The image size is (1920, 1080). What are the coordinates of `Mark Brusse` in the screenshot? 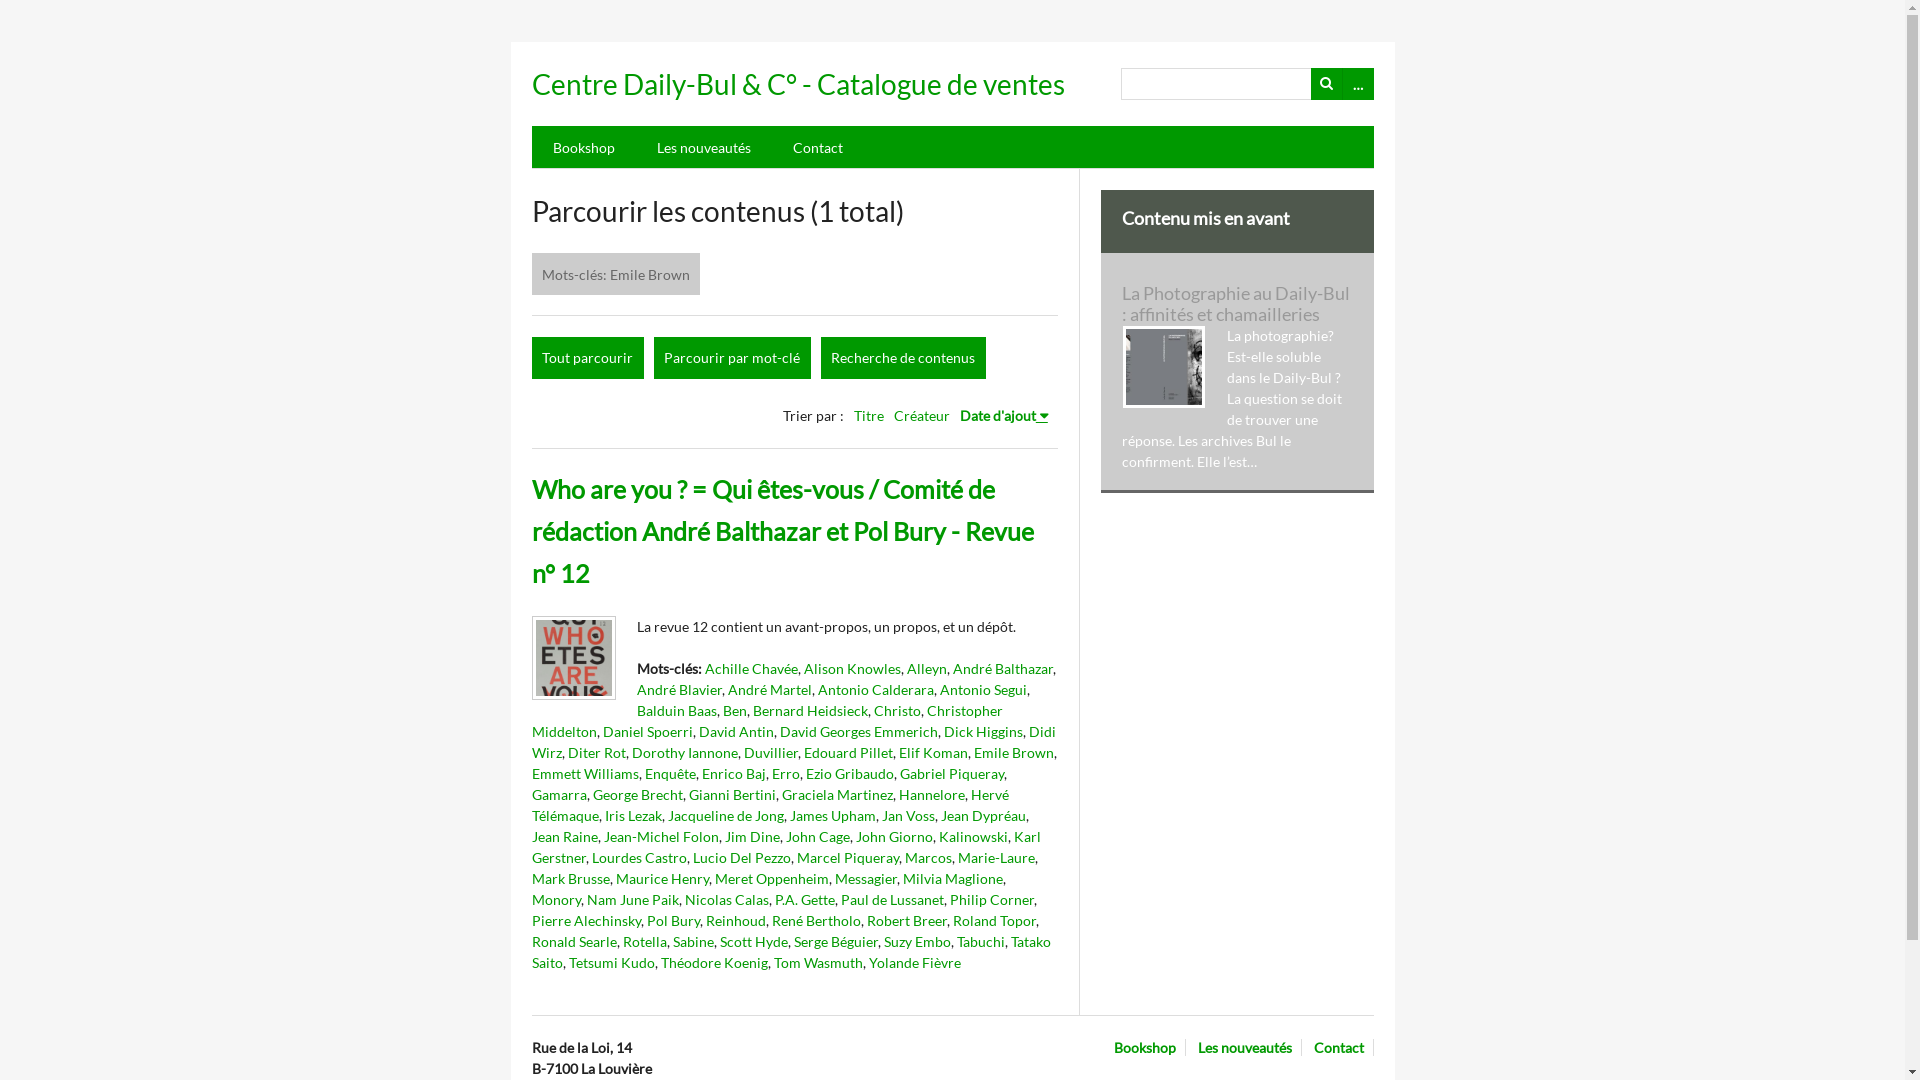 It's located at (571, 878).